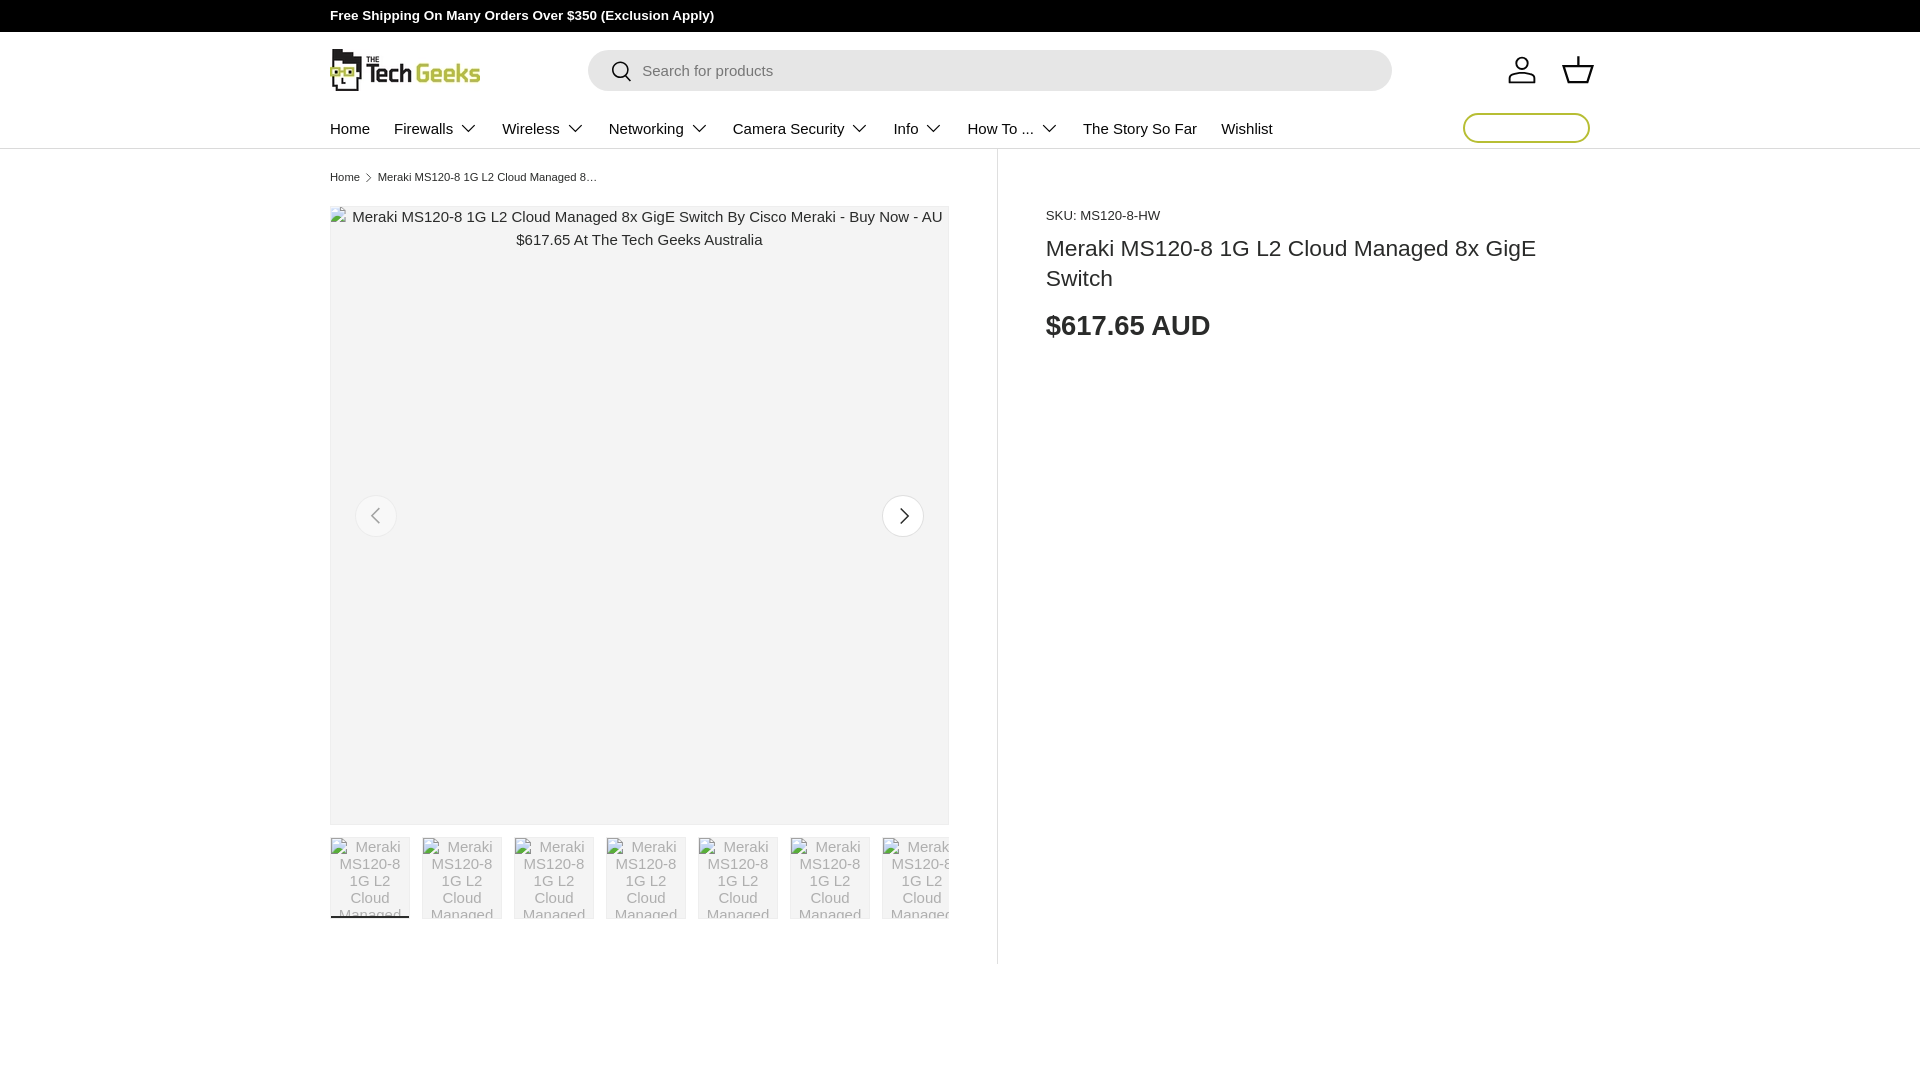 This screenshot has width=1920, height=1080. Describe the element at coordinates (1577, 69) in the screenshot. I see `Basket` at that location.